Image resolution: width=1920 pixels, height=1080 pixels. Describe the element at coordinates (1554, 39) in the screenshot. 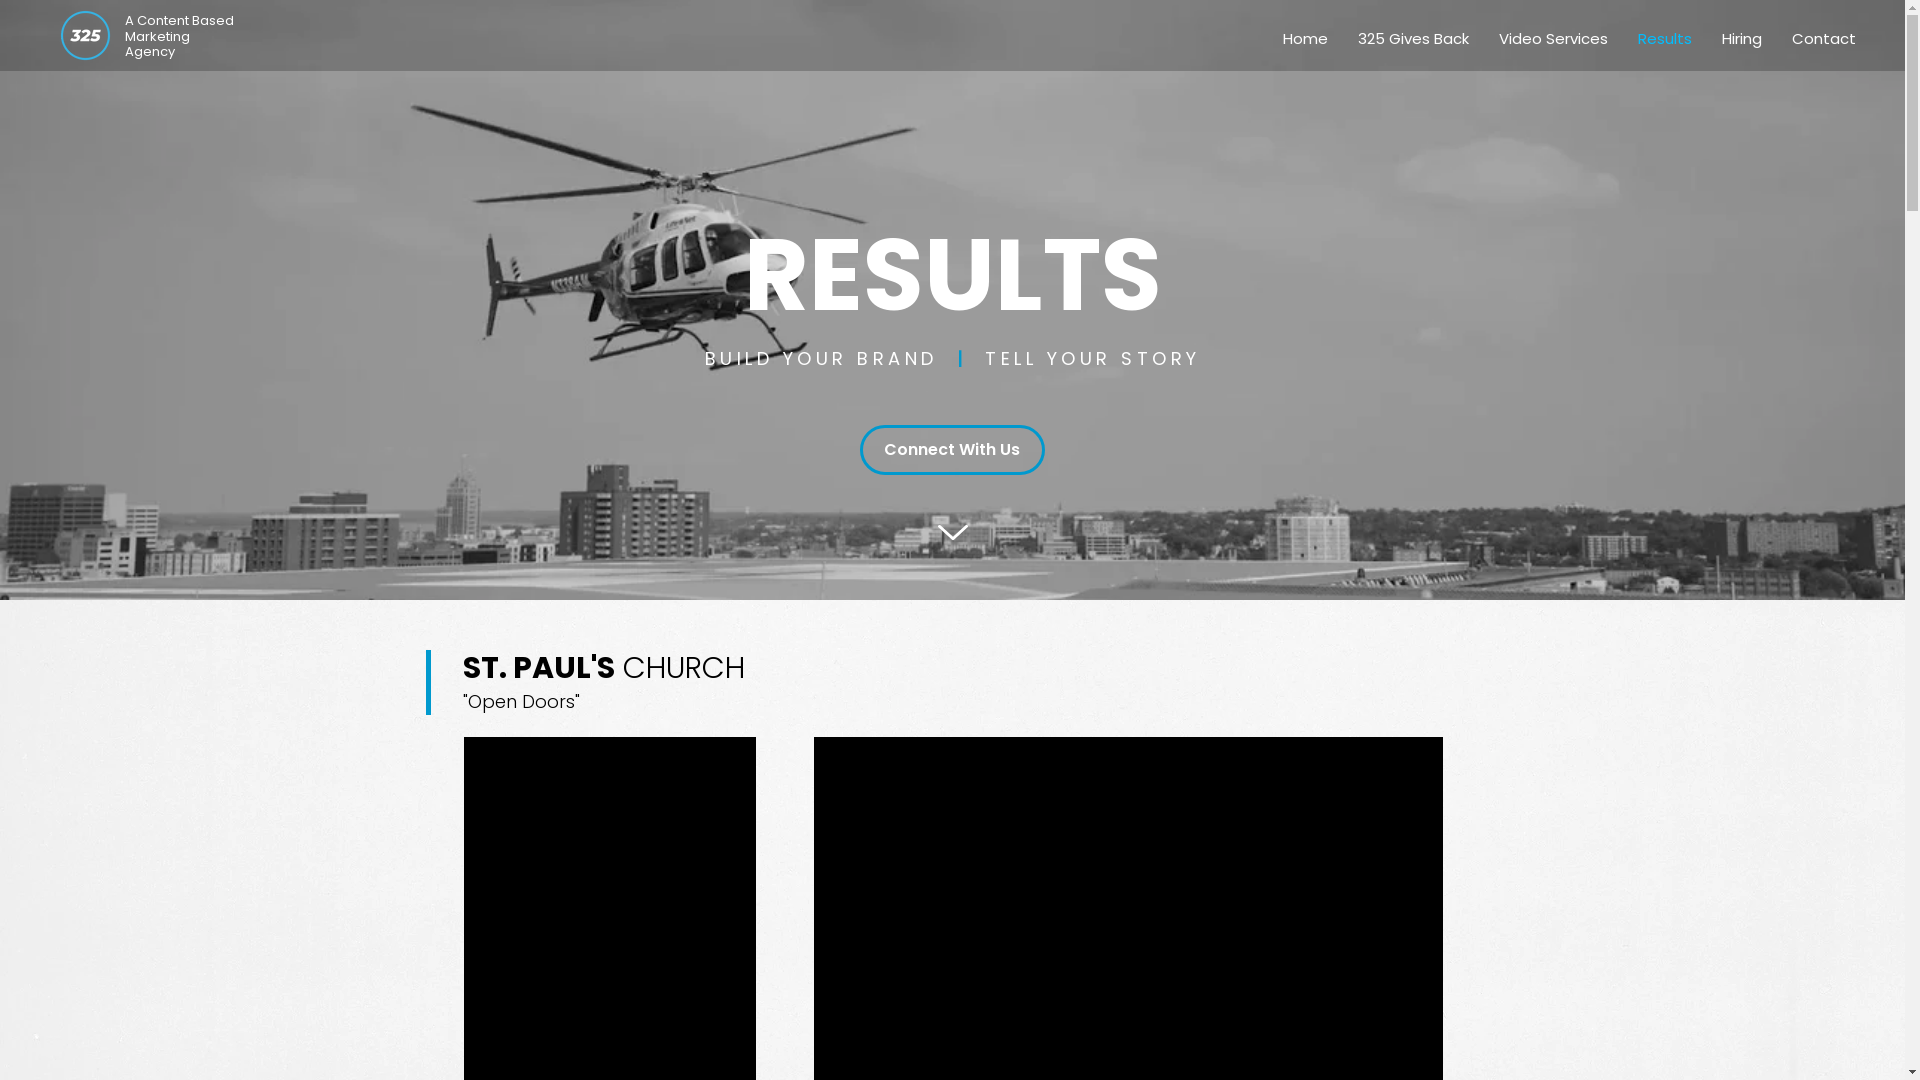

I see `Video Services` at that location.